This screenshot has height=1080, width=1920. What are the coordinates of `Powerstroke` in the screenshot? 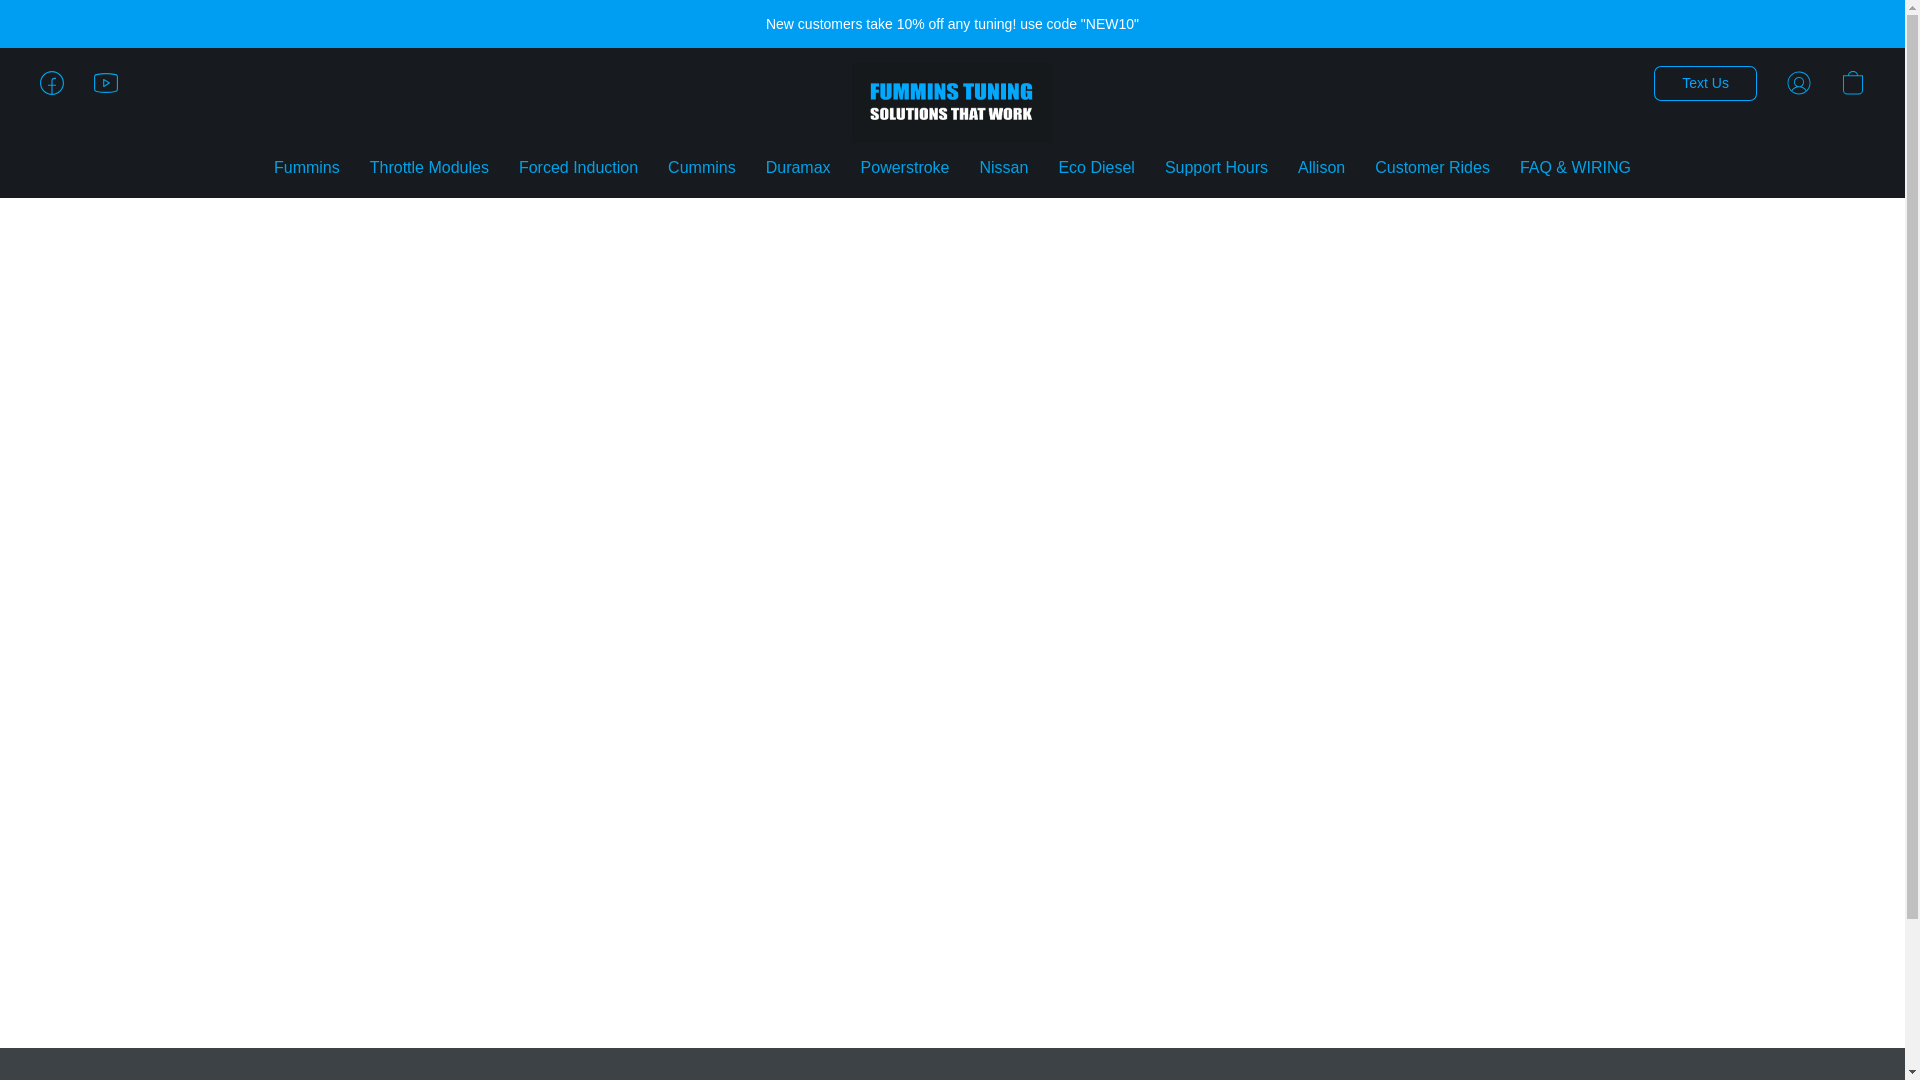 It's located at (906, 168).